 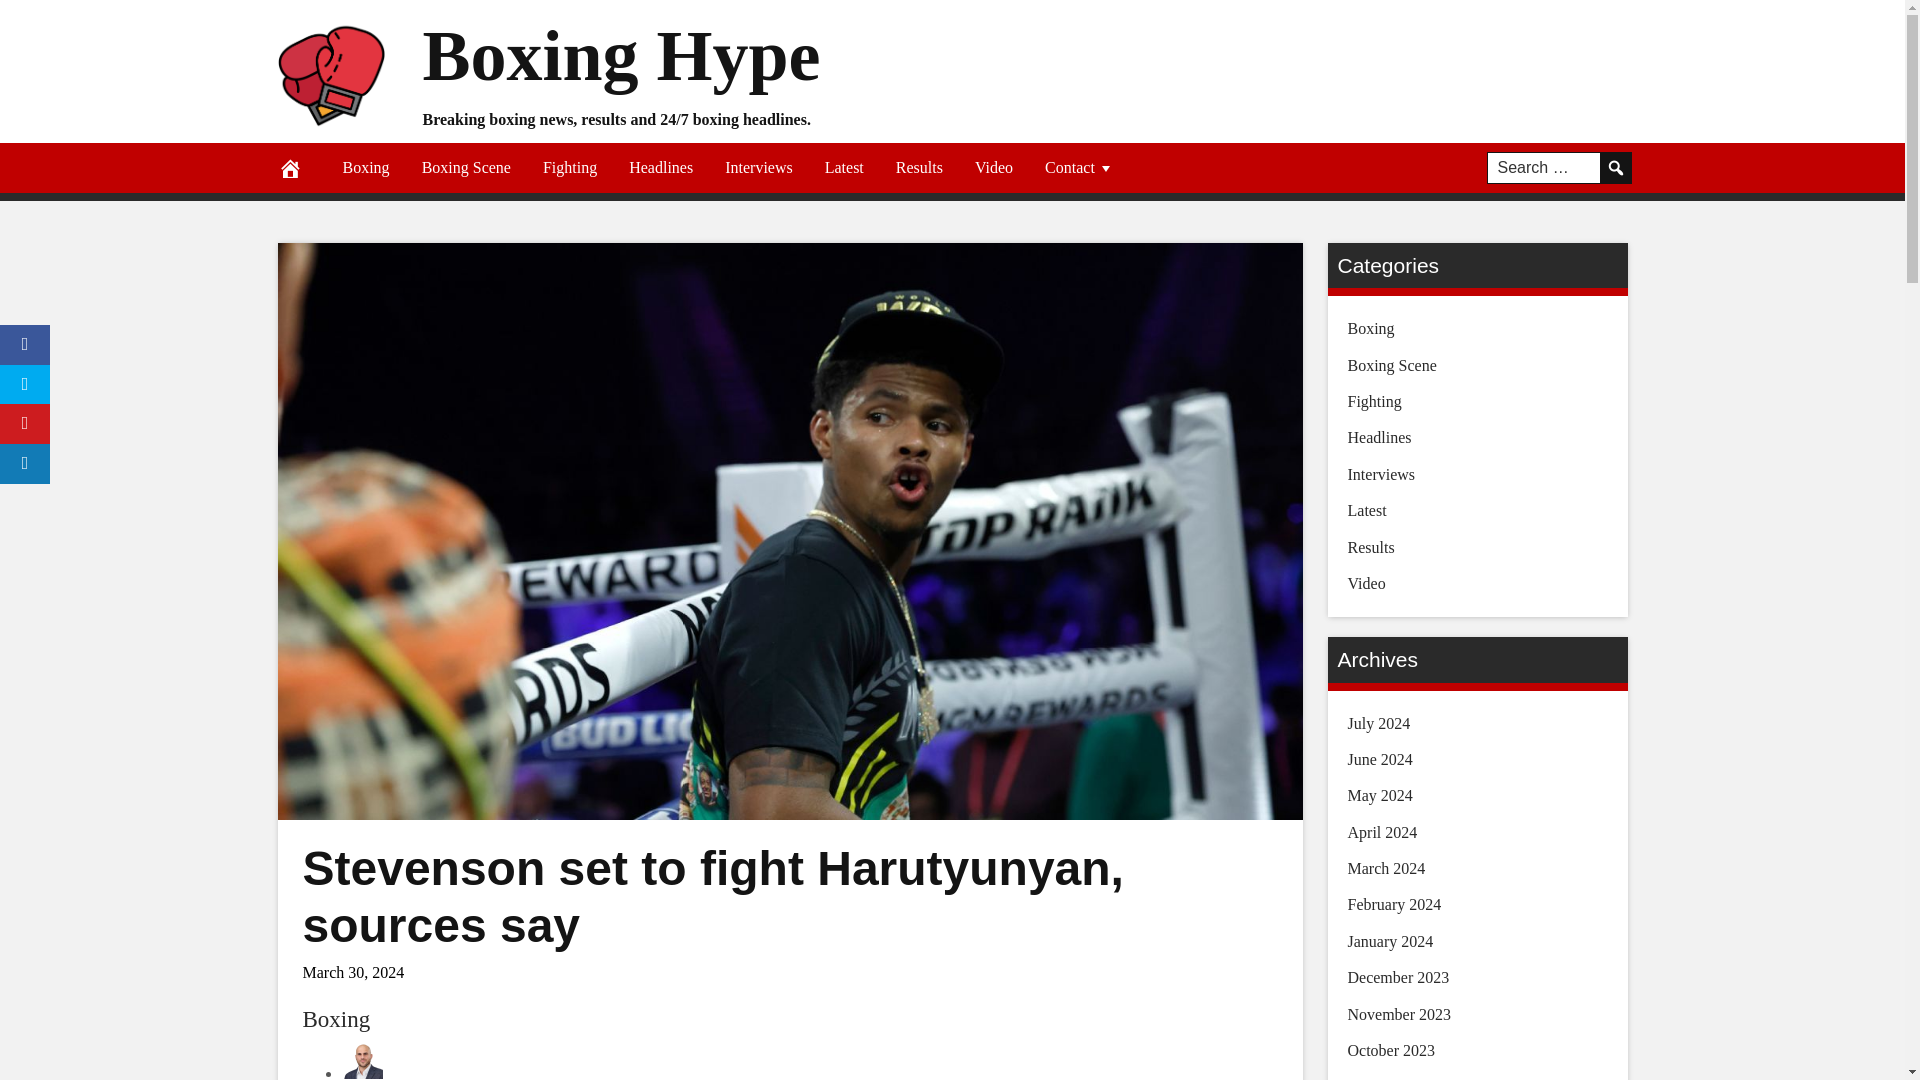 What do you see at coordinates (918, 168) in the screenshot?
I see `Results` at bounding box center [918, 168].